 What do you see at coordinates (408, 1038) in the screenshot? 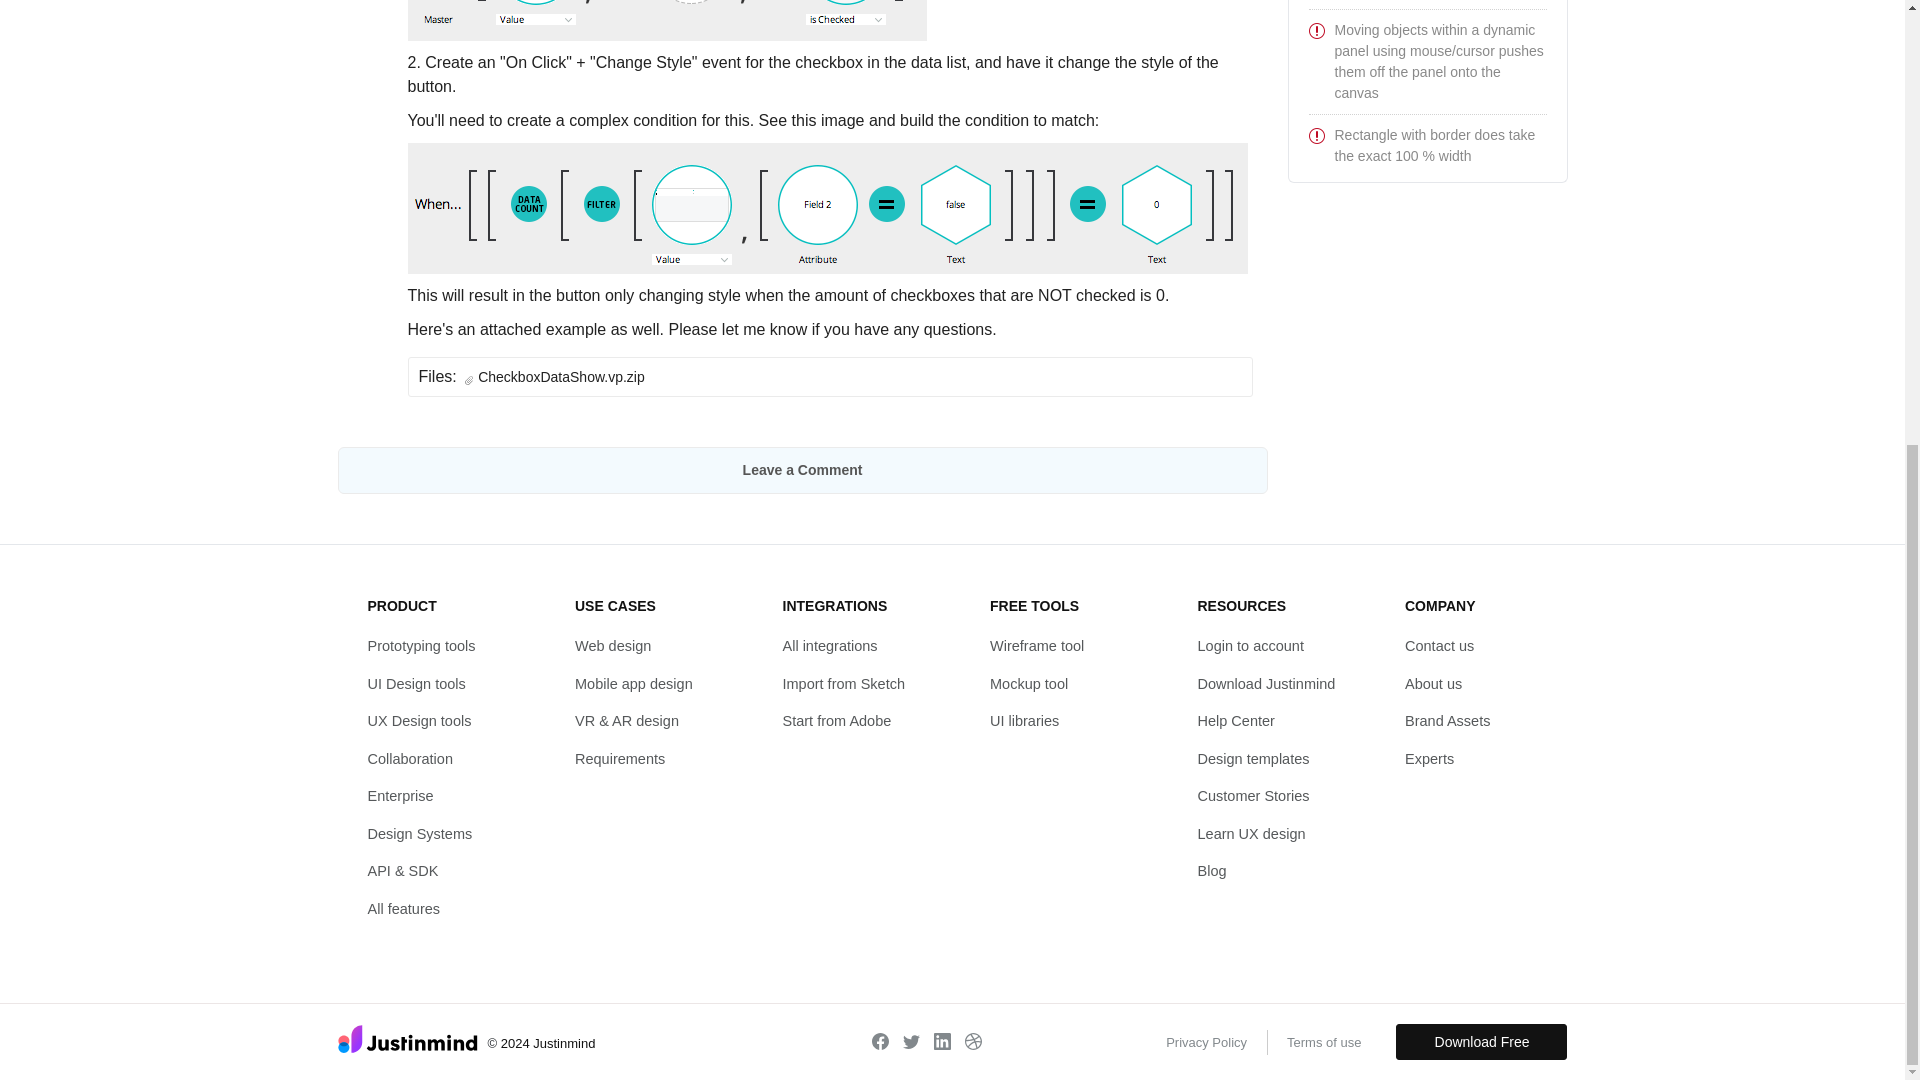
I see `justinmind-logo` at bounding box center [408, 1038].